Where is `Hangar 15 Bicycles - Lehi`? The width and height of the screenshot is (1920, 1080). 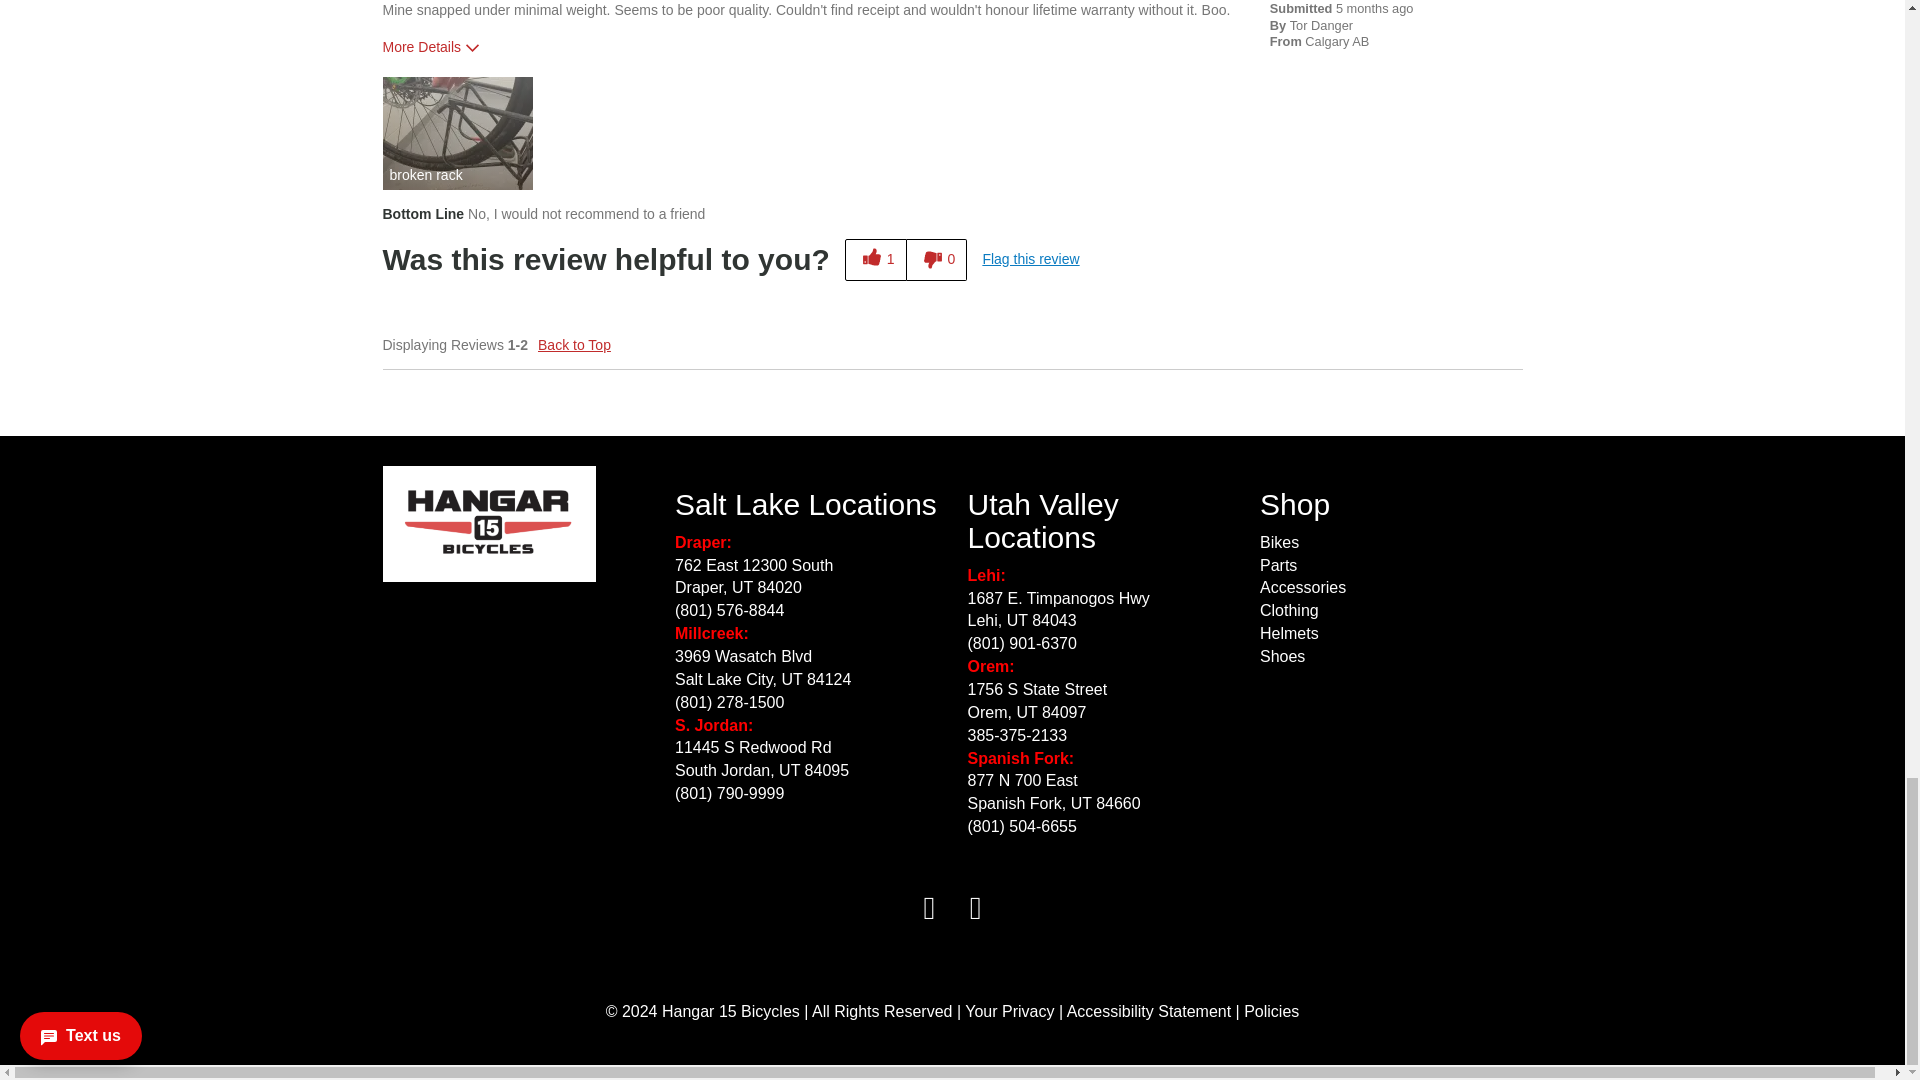
Hangar 15 Bicycles - Lehi is located at coordinates (1017, 735).